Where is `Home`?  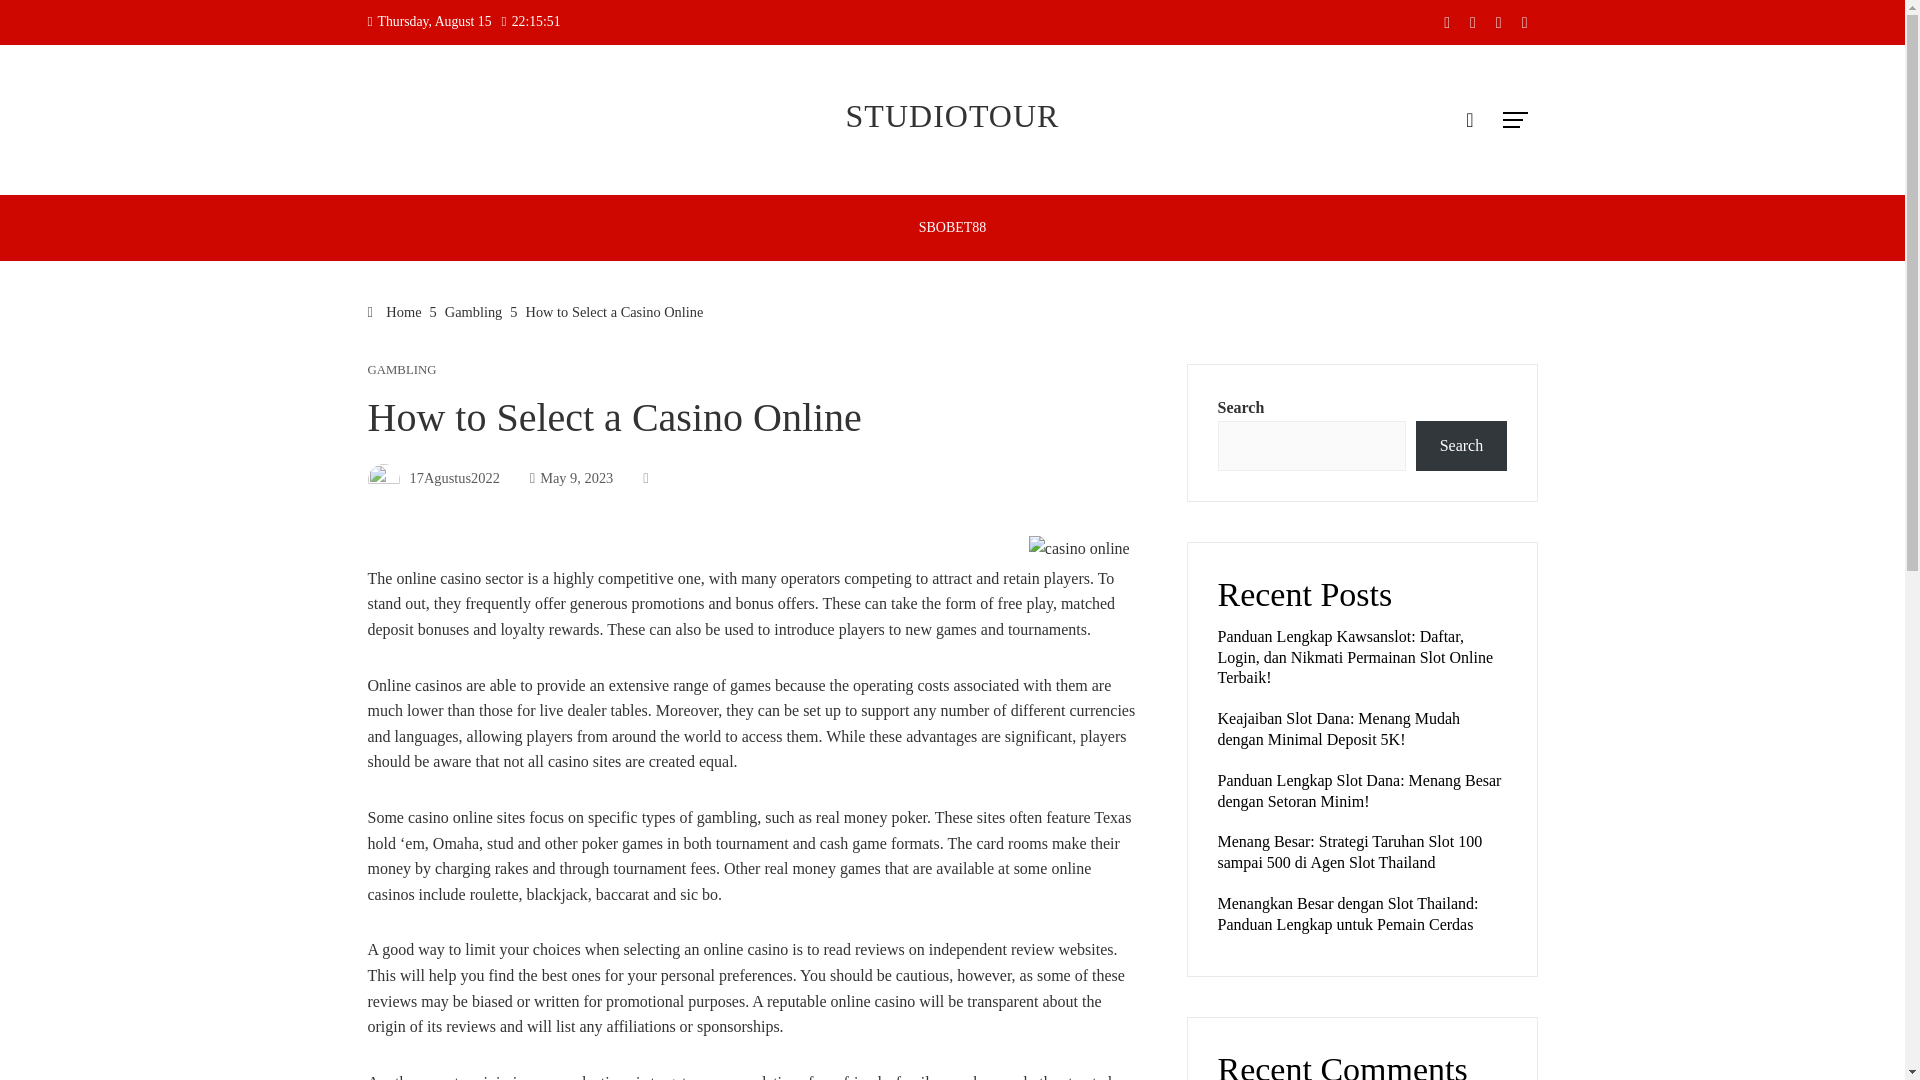
Home is located at coordinates (395, 311).